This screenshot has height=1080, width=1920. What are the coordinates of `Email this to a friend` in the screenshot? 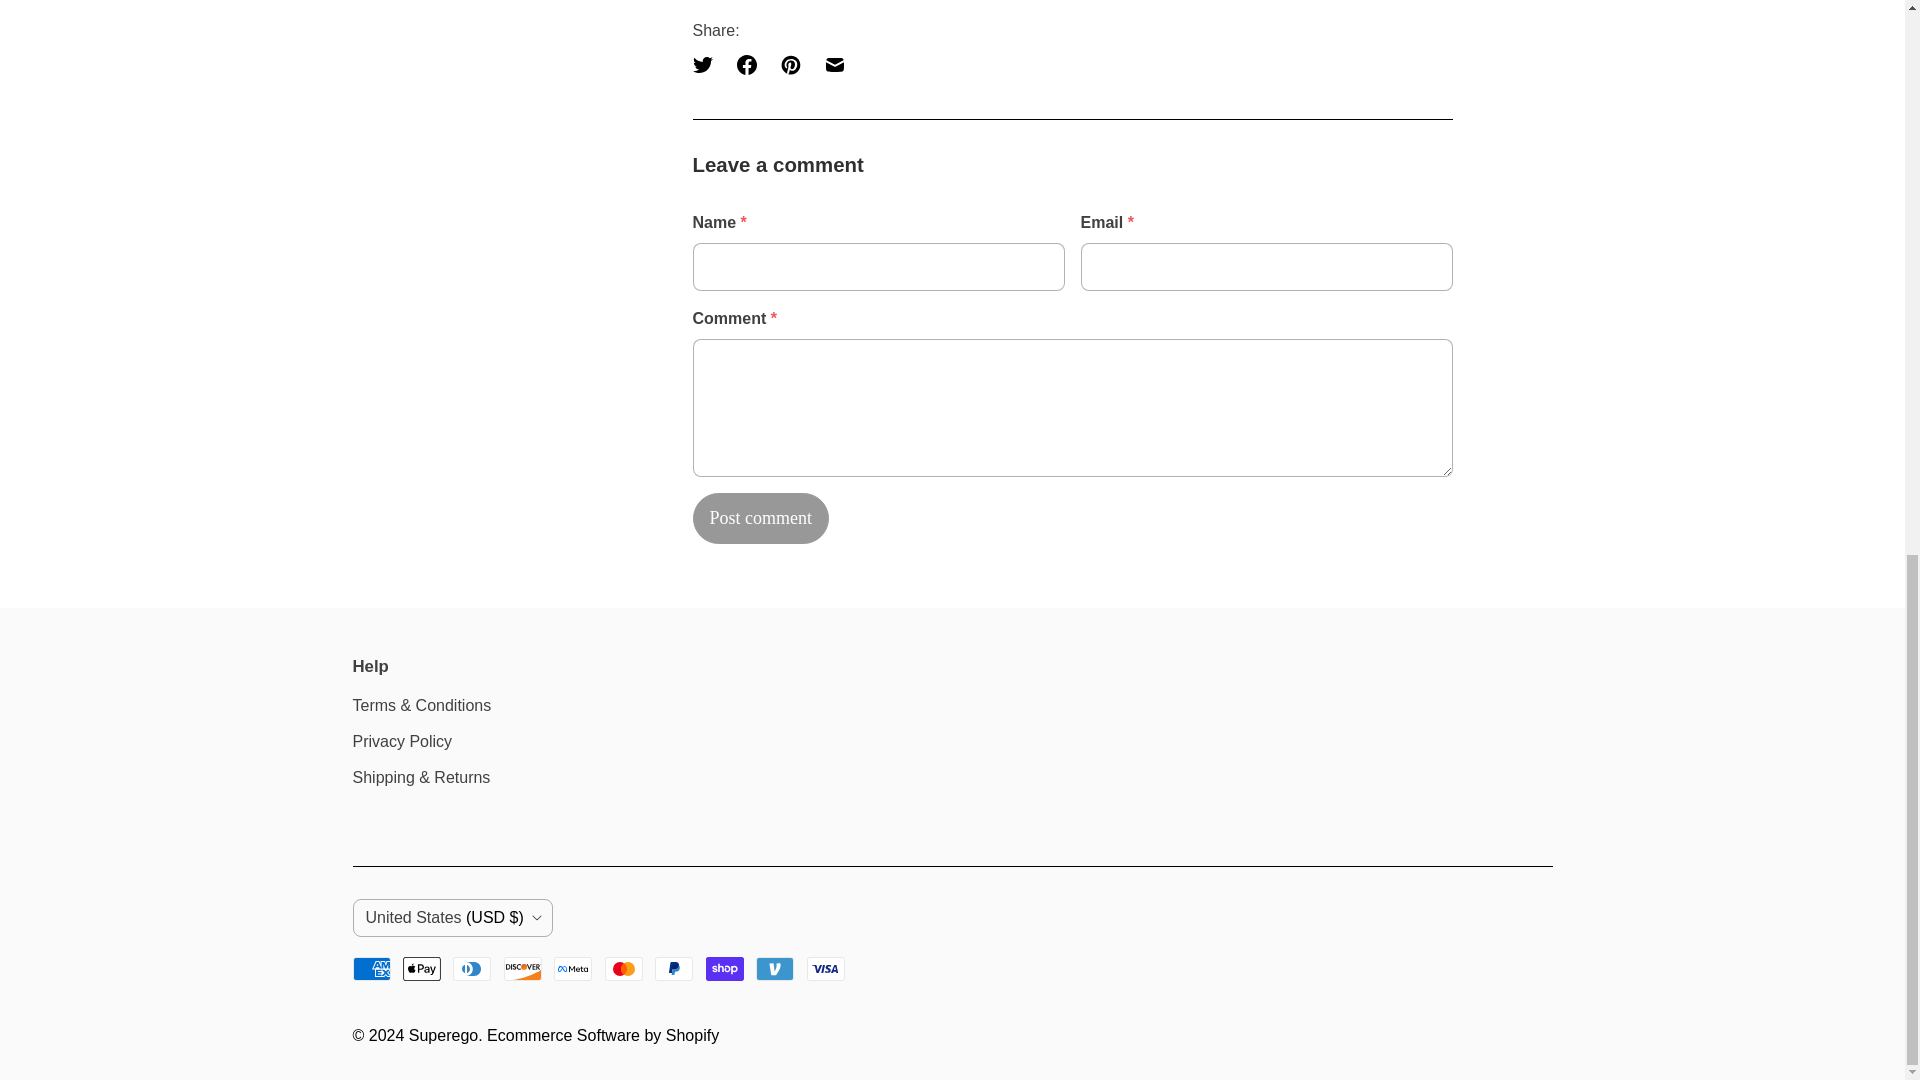 It's located at (834, 65).